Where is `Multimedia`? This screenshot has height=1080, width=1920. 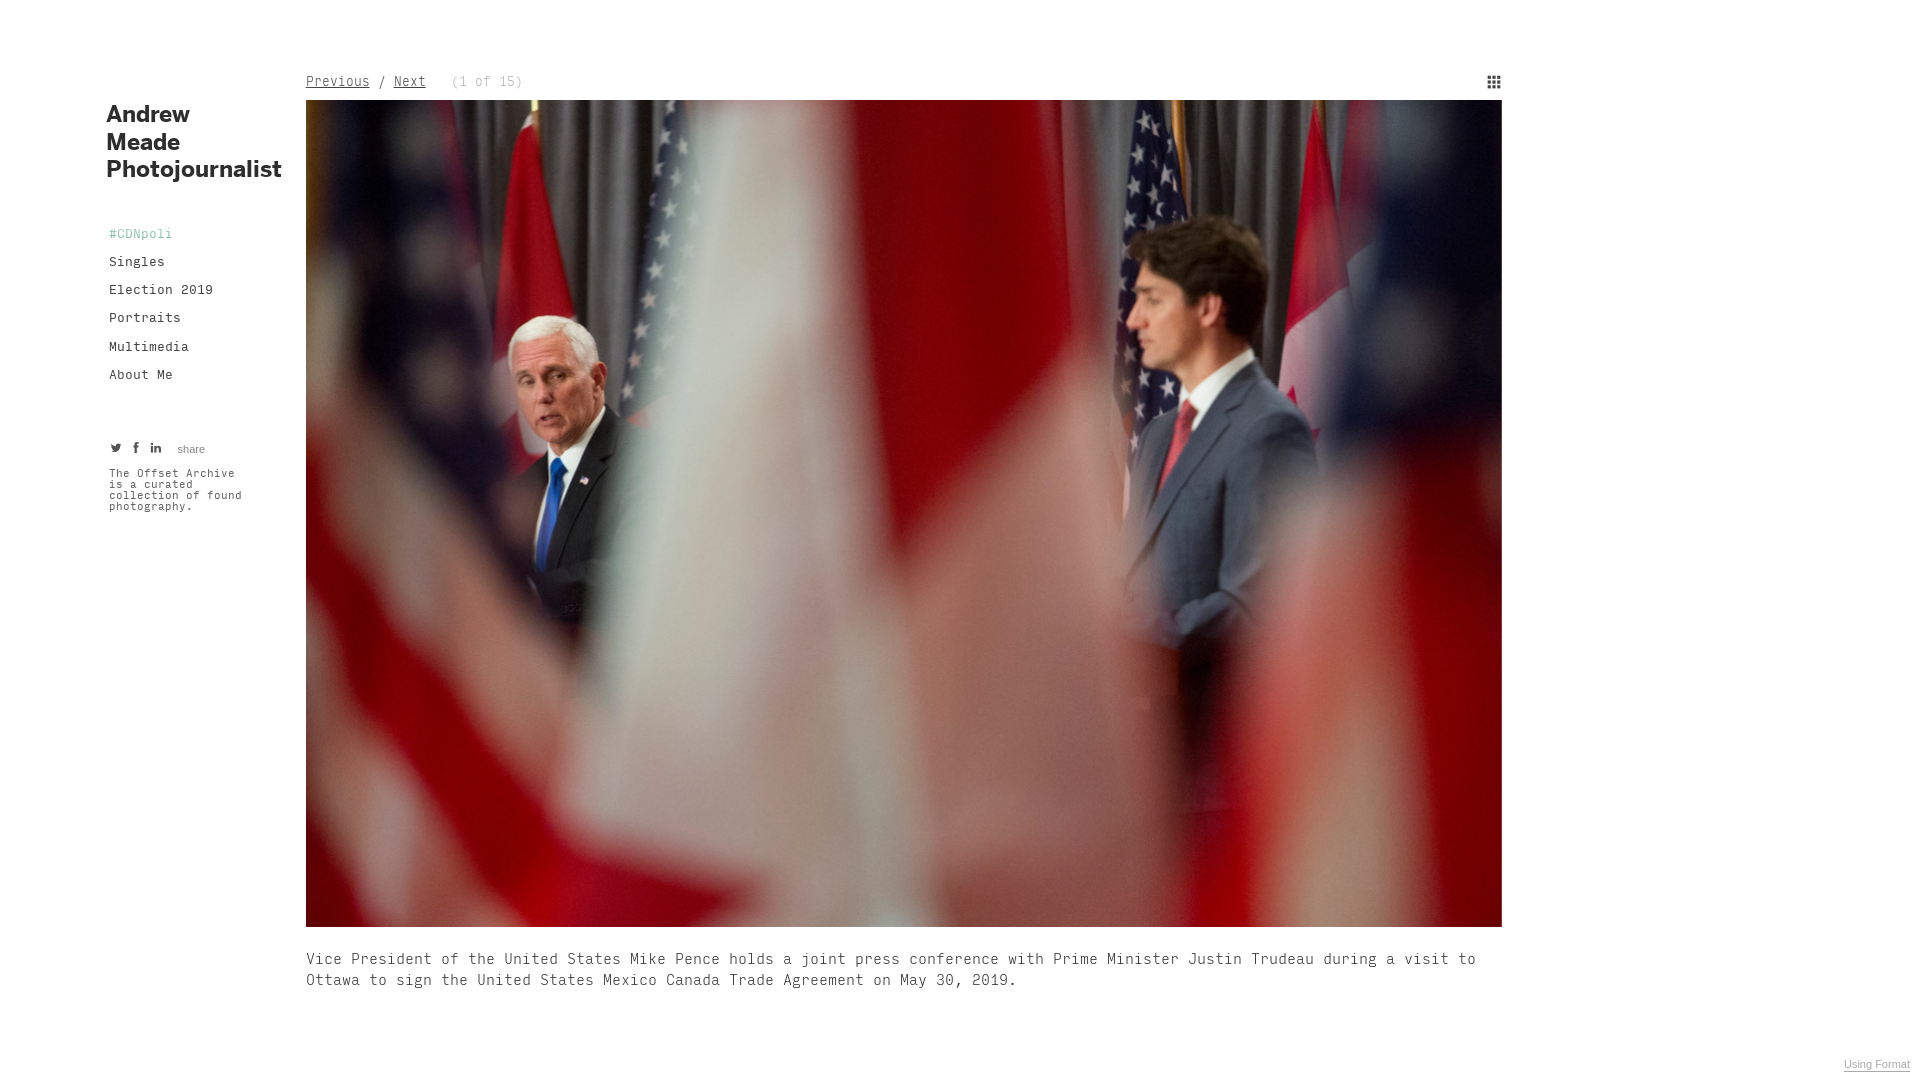
Multimedia is located at coordinates (150, 347).